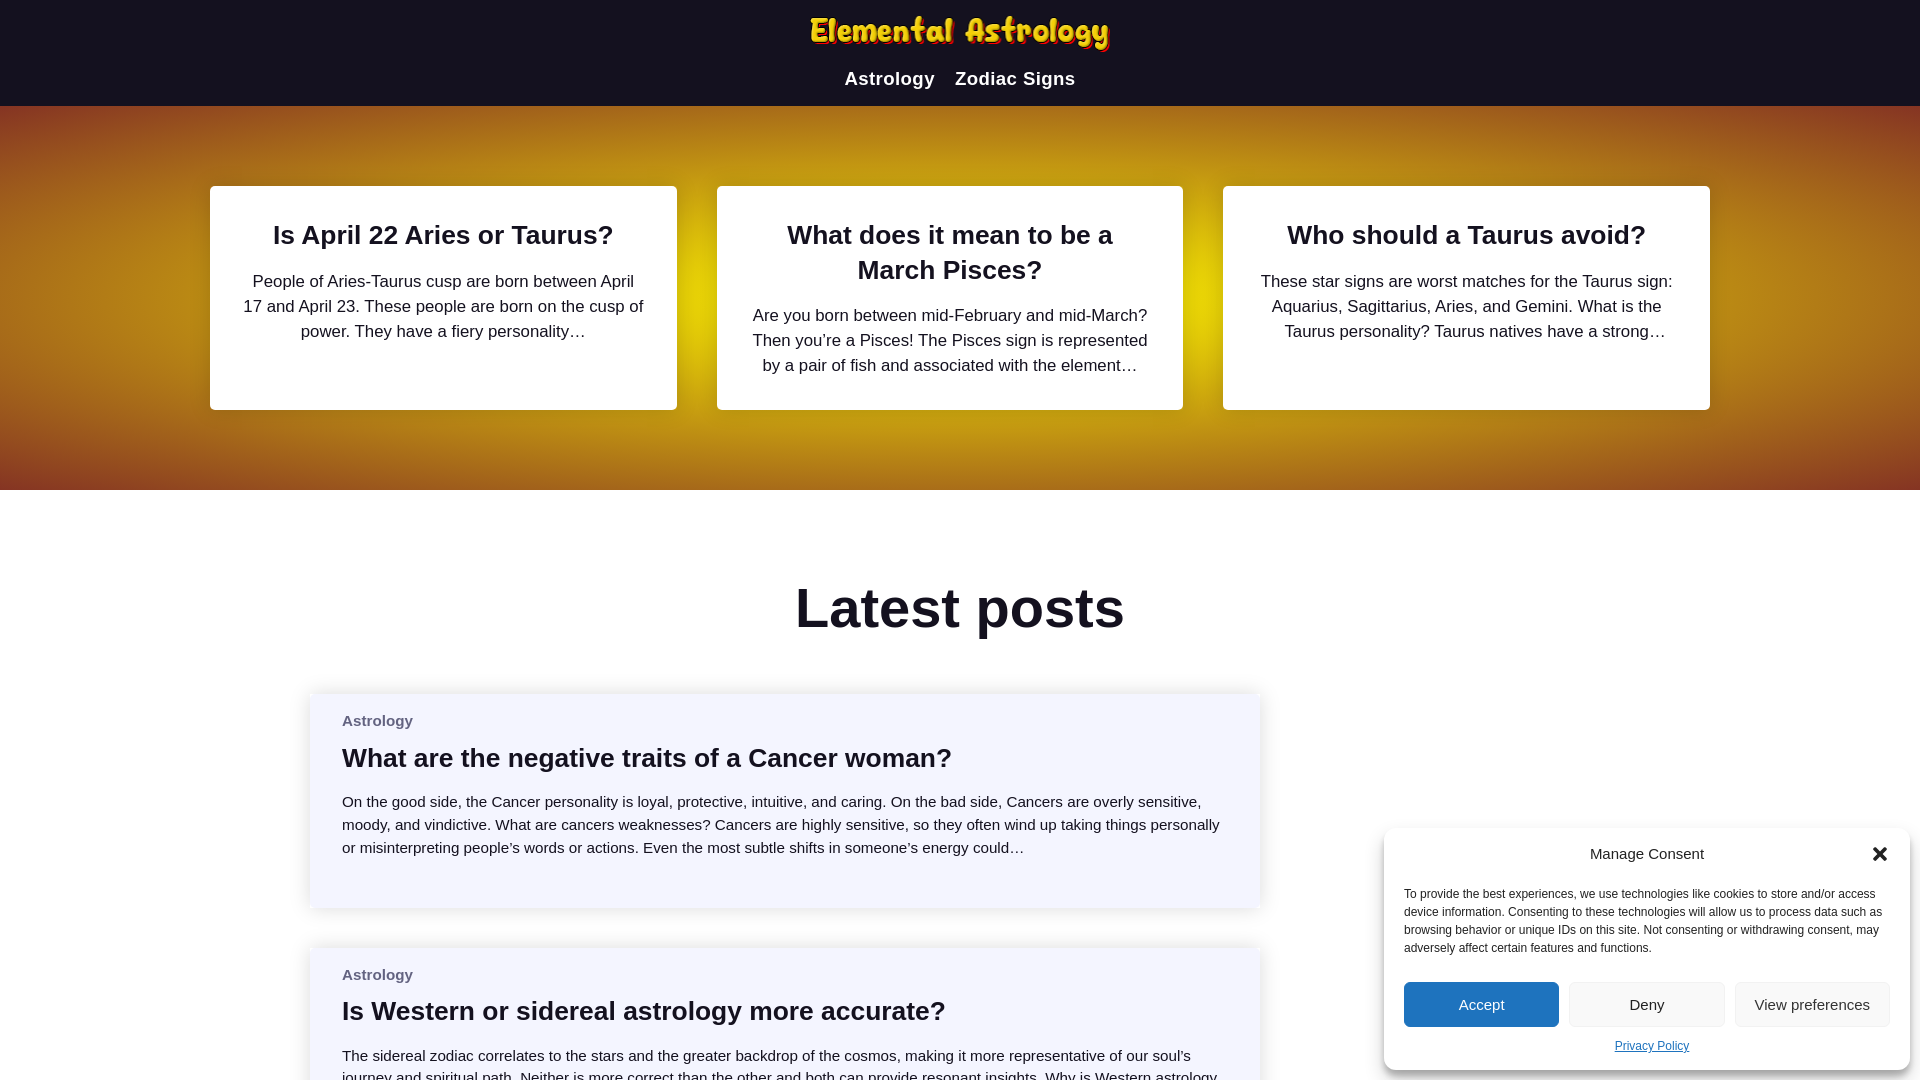 Image resolution: width=1920 pixels, height=1080 pixels. What do you see at coordinates (376, 720) in the screenshot?
I see `Astrology` at bounding box center [376, 720].